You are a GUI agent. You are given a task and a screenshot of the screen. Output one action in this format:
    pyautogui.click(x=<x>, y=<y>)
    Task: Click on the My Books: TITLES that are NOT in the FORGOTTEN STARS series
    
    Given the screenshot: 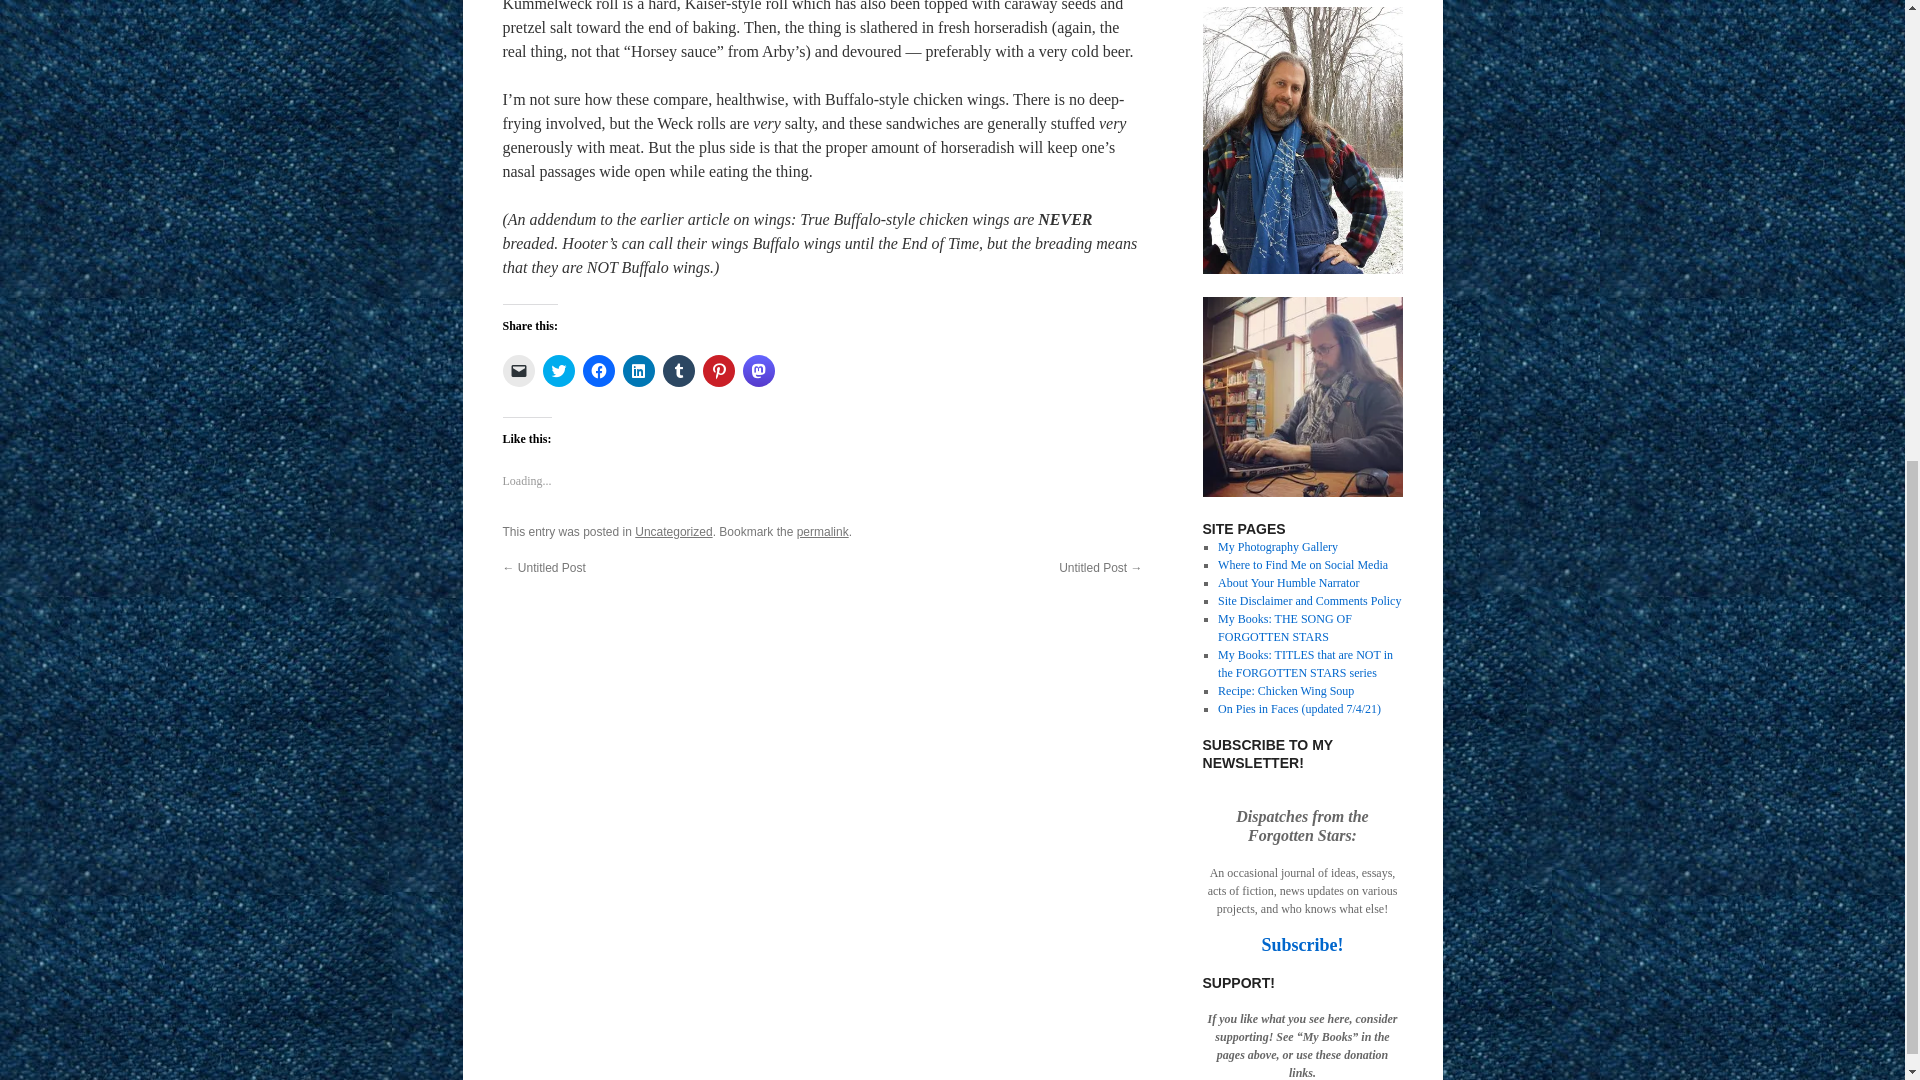 What is the action you would take?
    pyautogui.click(x=1305, y=664)
    